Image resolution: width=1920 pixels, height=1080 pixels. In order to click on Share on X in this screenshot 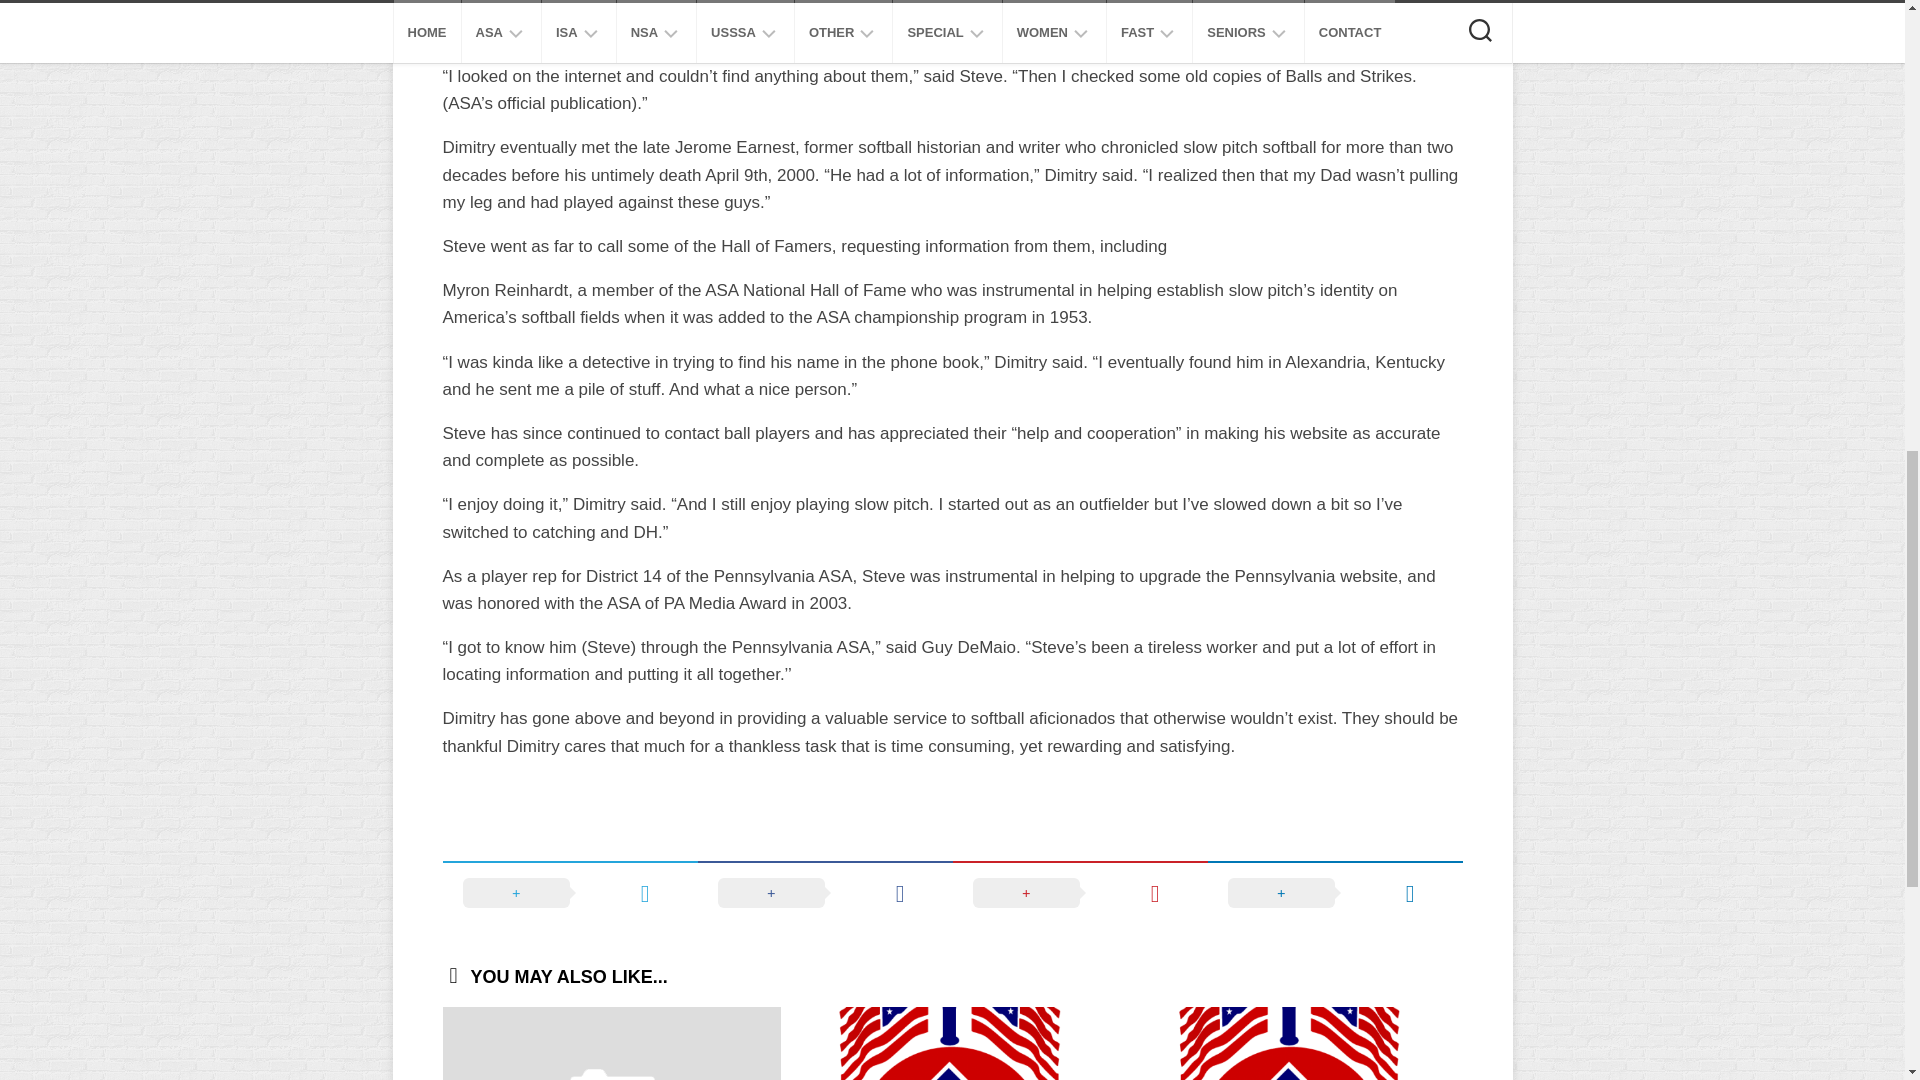, I will do `click(568, 892)`.